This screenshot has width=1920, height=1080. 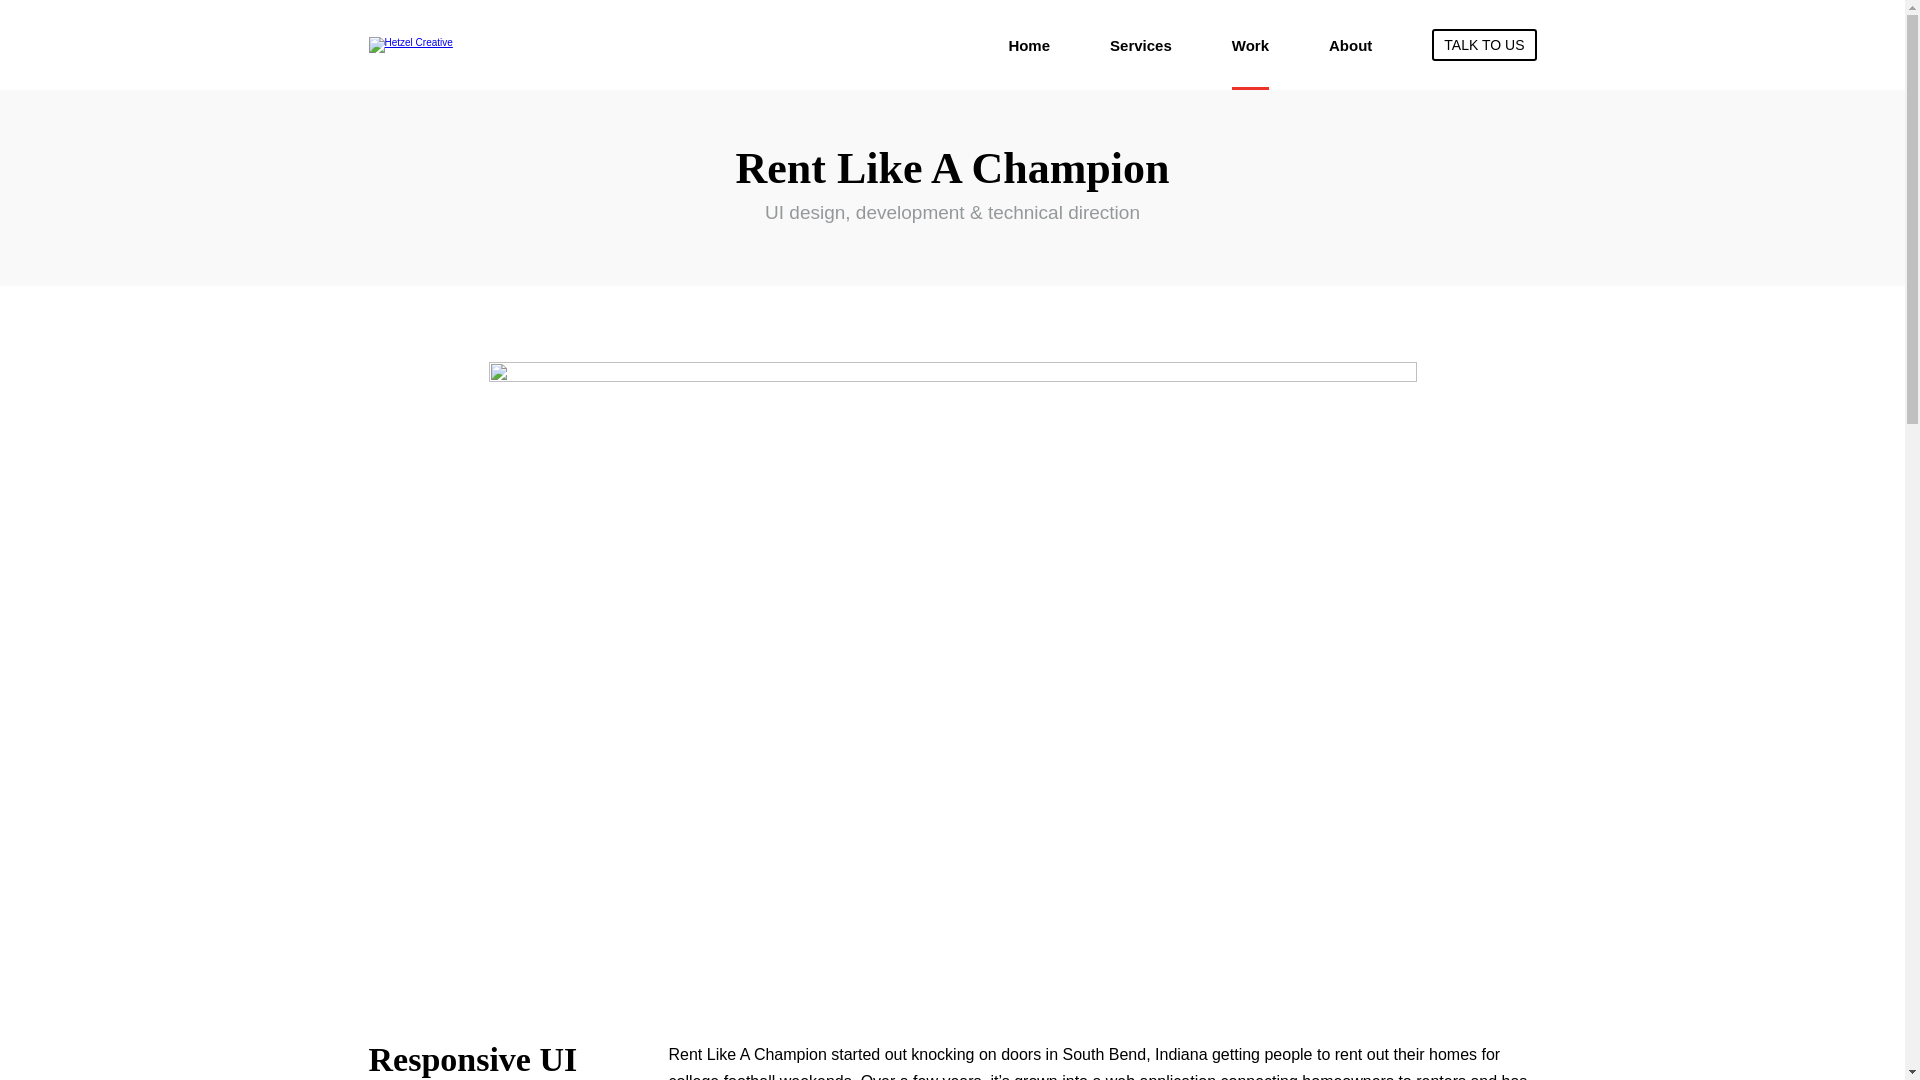 I want to click on Home, so click(x=1029, y=44).